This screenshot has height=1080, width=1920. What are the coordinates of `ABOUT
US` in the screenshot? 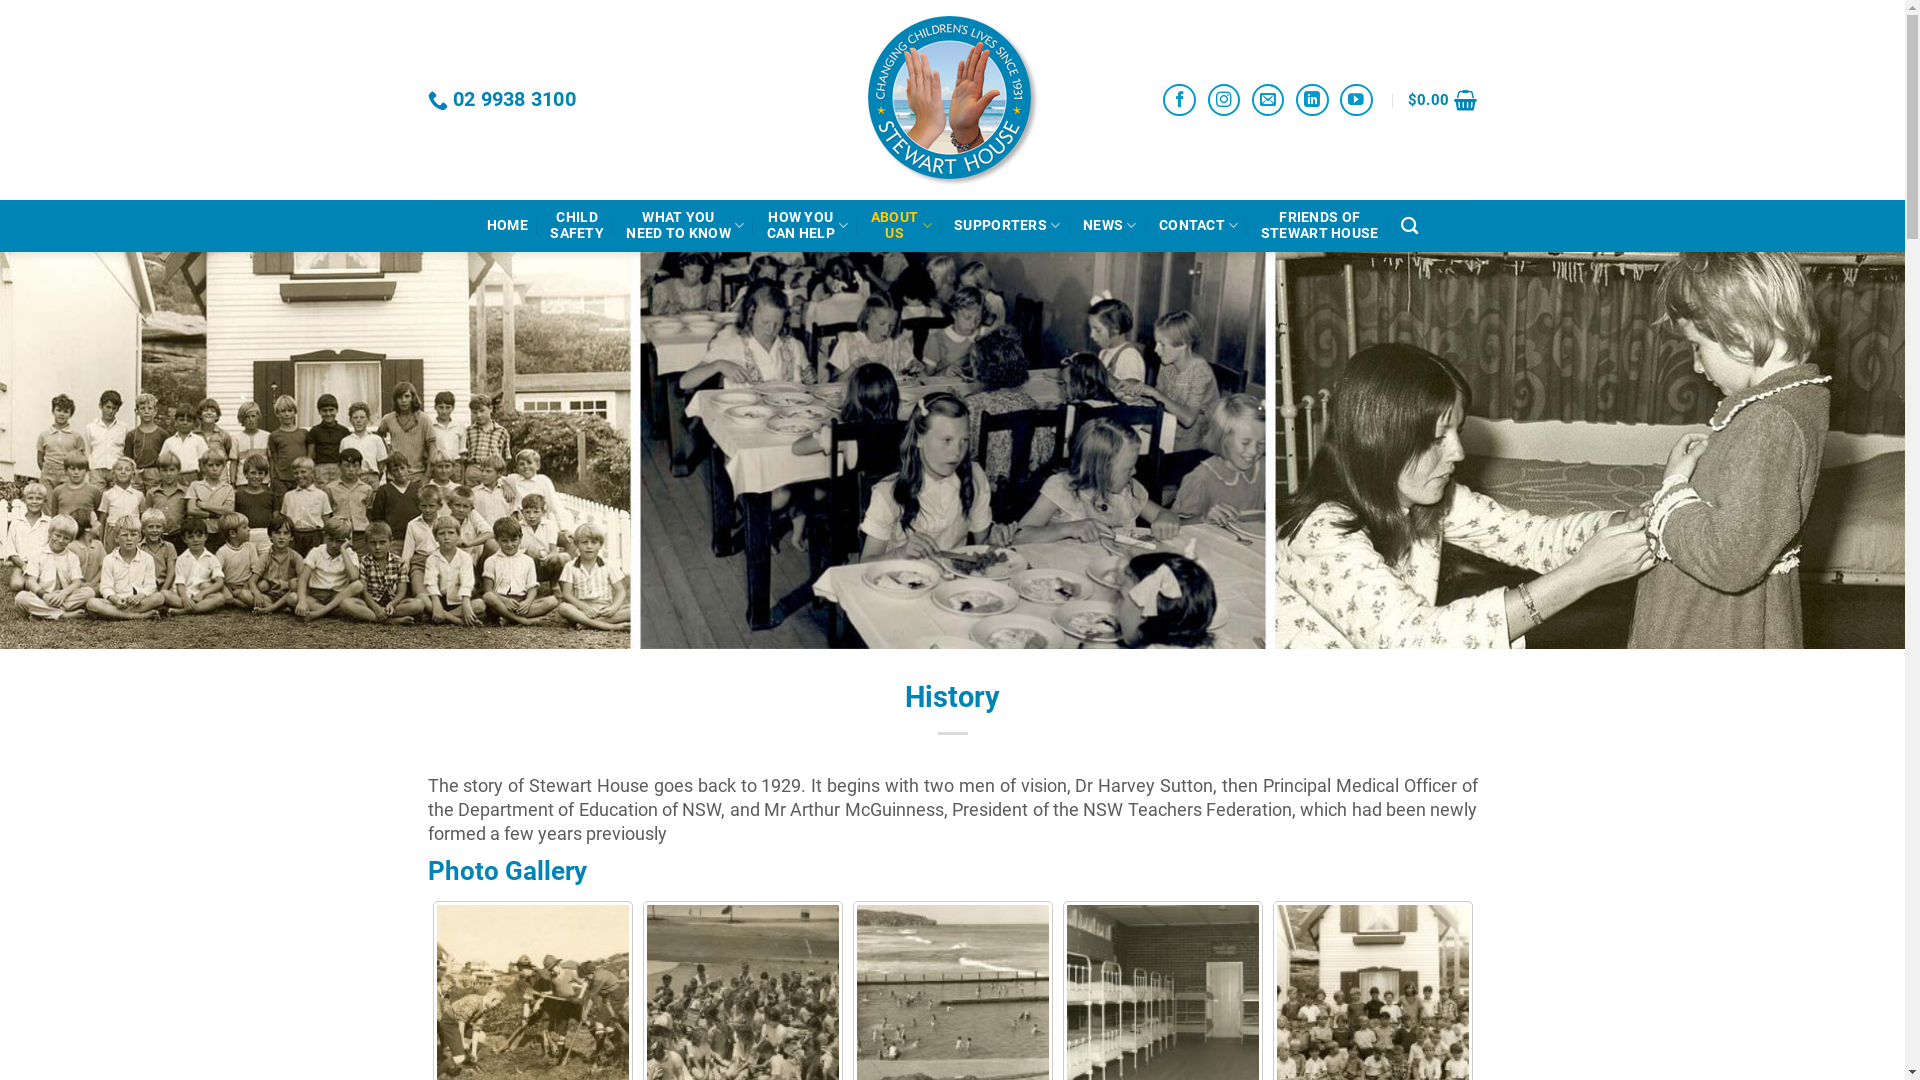 It's located at (902, 226).